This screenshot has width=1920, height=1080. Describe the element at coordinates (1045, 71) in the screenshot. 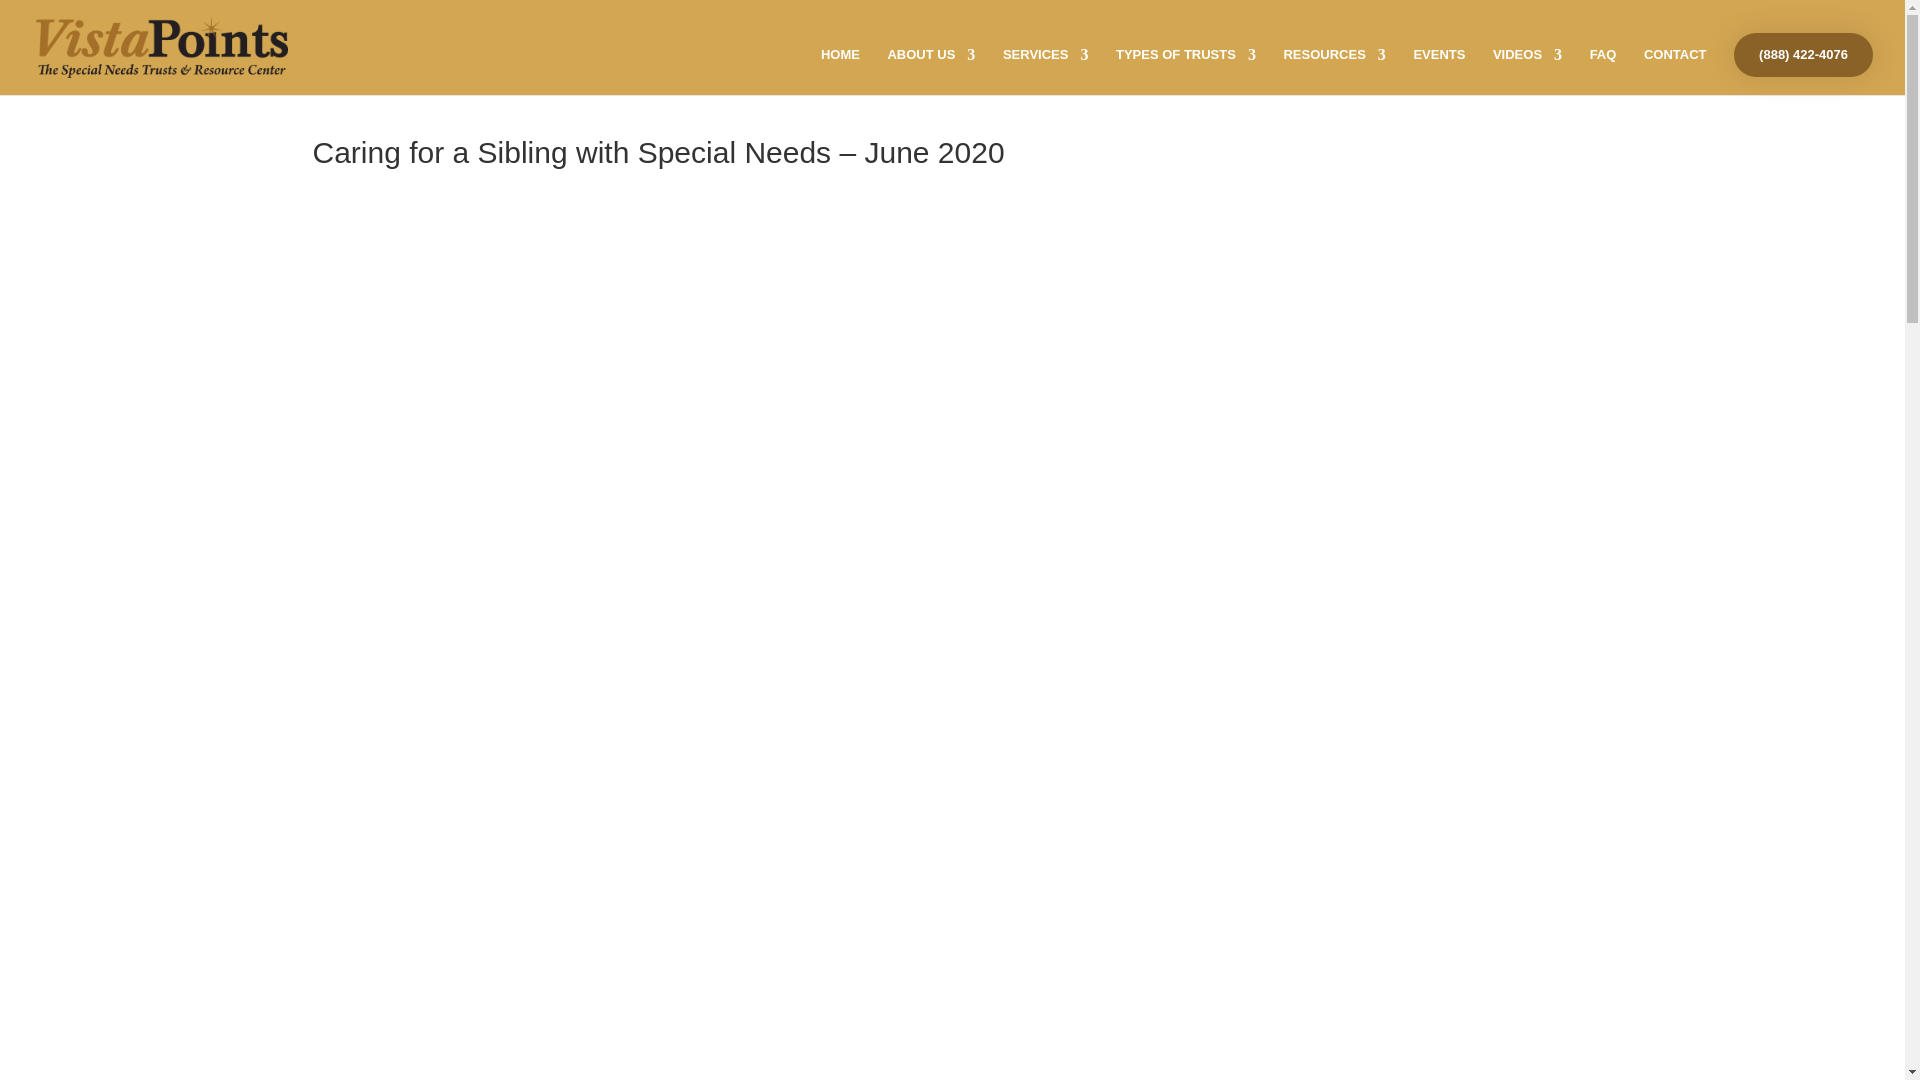

I see `SERVICES` at that location.